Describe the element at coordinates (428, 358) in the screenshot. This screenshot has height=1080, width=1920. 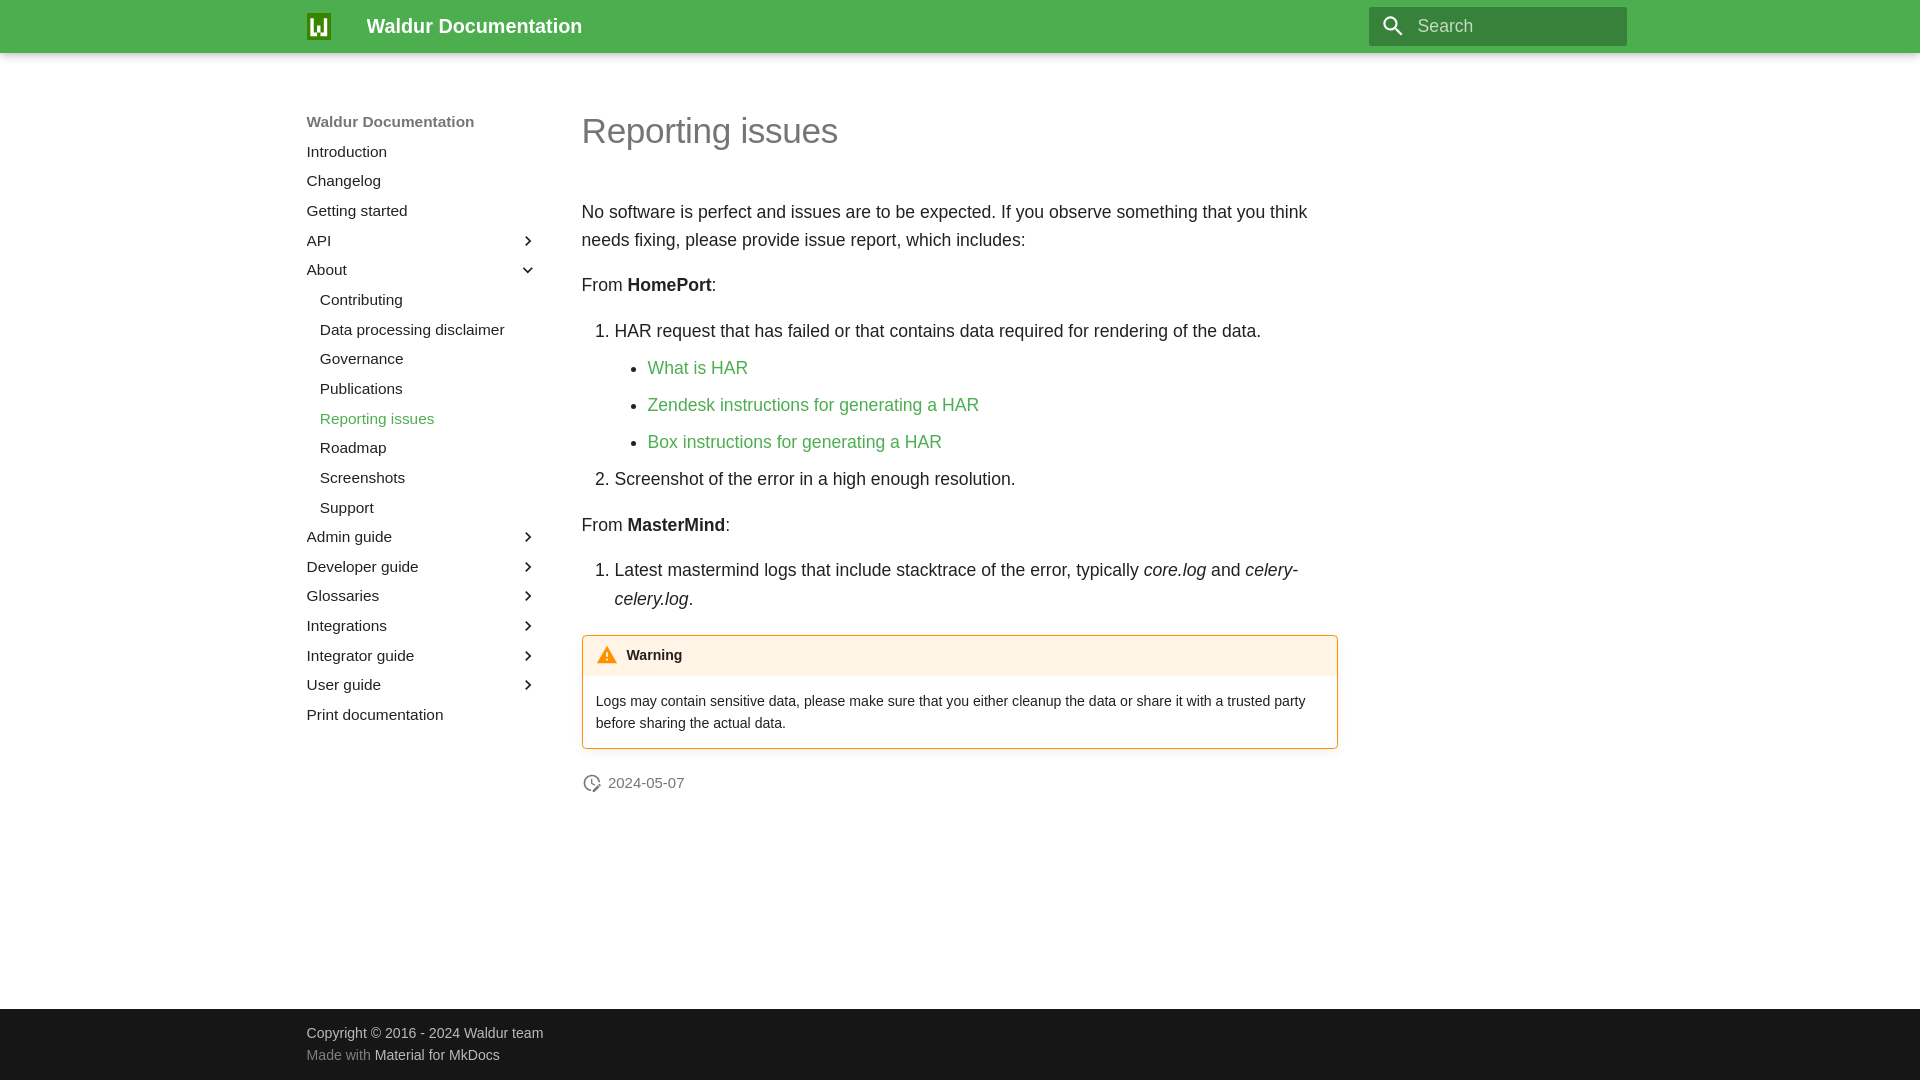
I see `Governance` at that location.